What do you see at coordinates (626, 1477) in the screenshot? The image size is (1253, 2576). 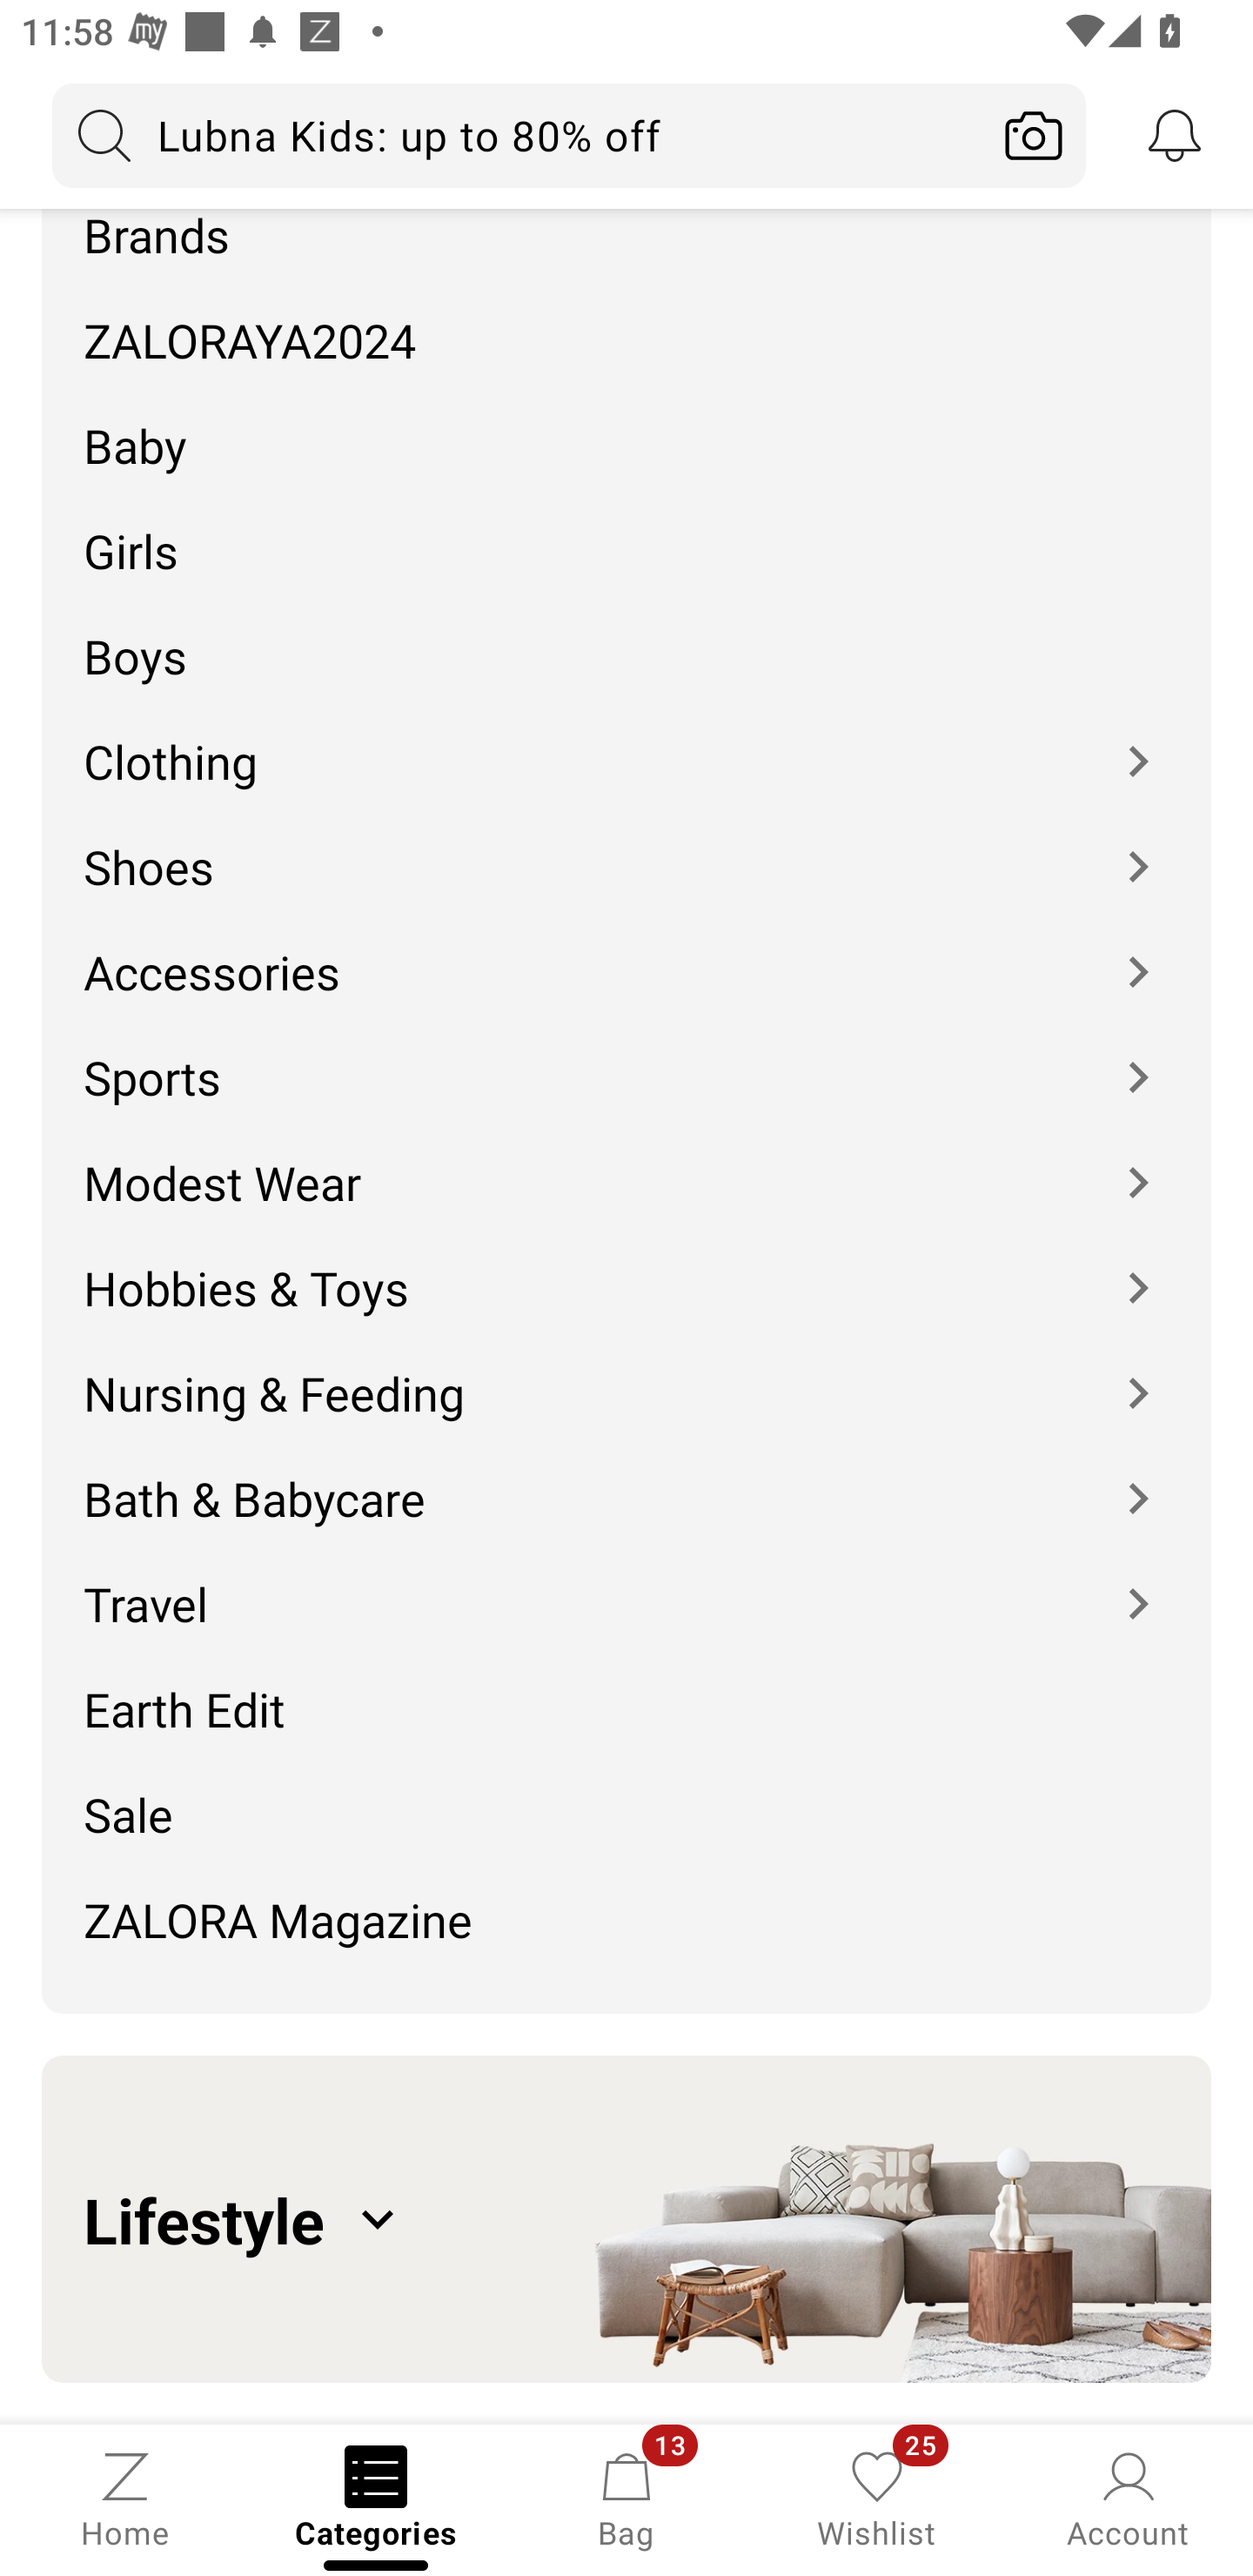 I see `Bath & Babycare` at bounding box center [626, 1477].